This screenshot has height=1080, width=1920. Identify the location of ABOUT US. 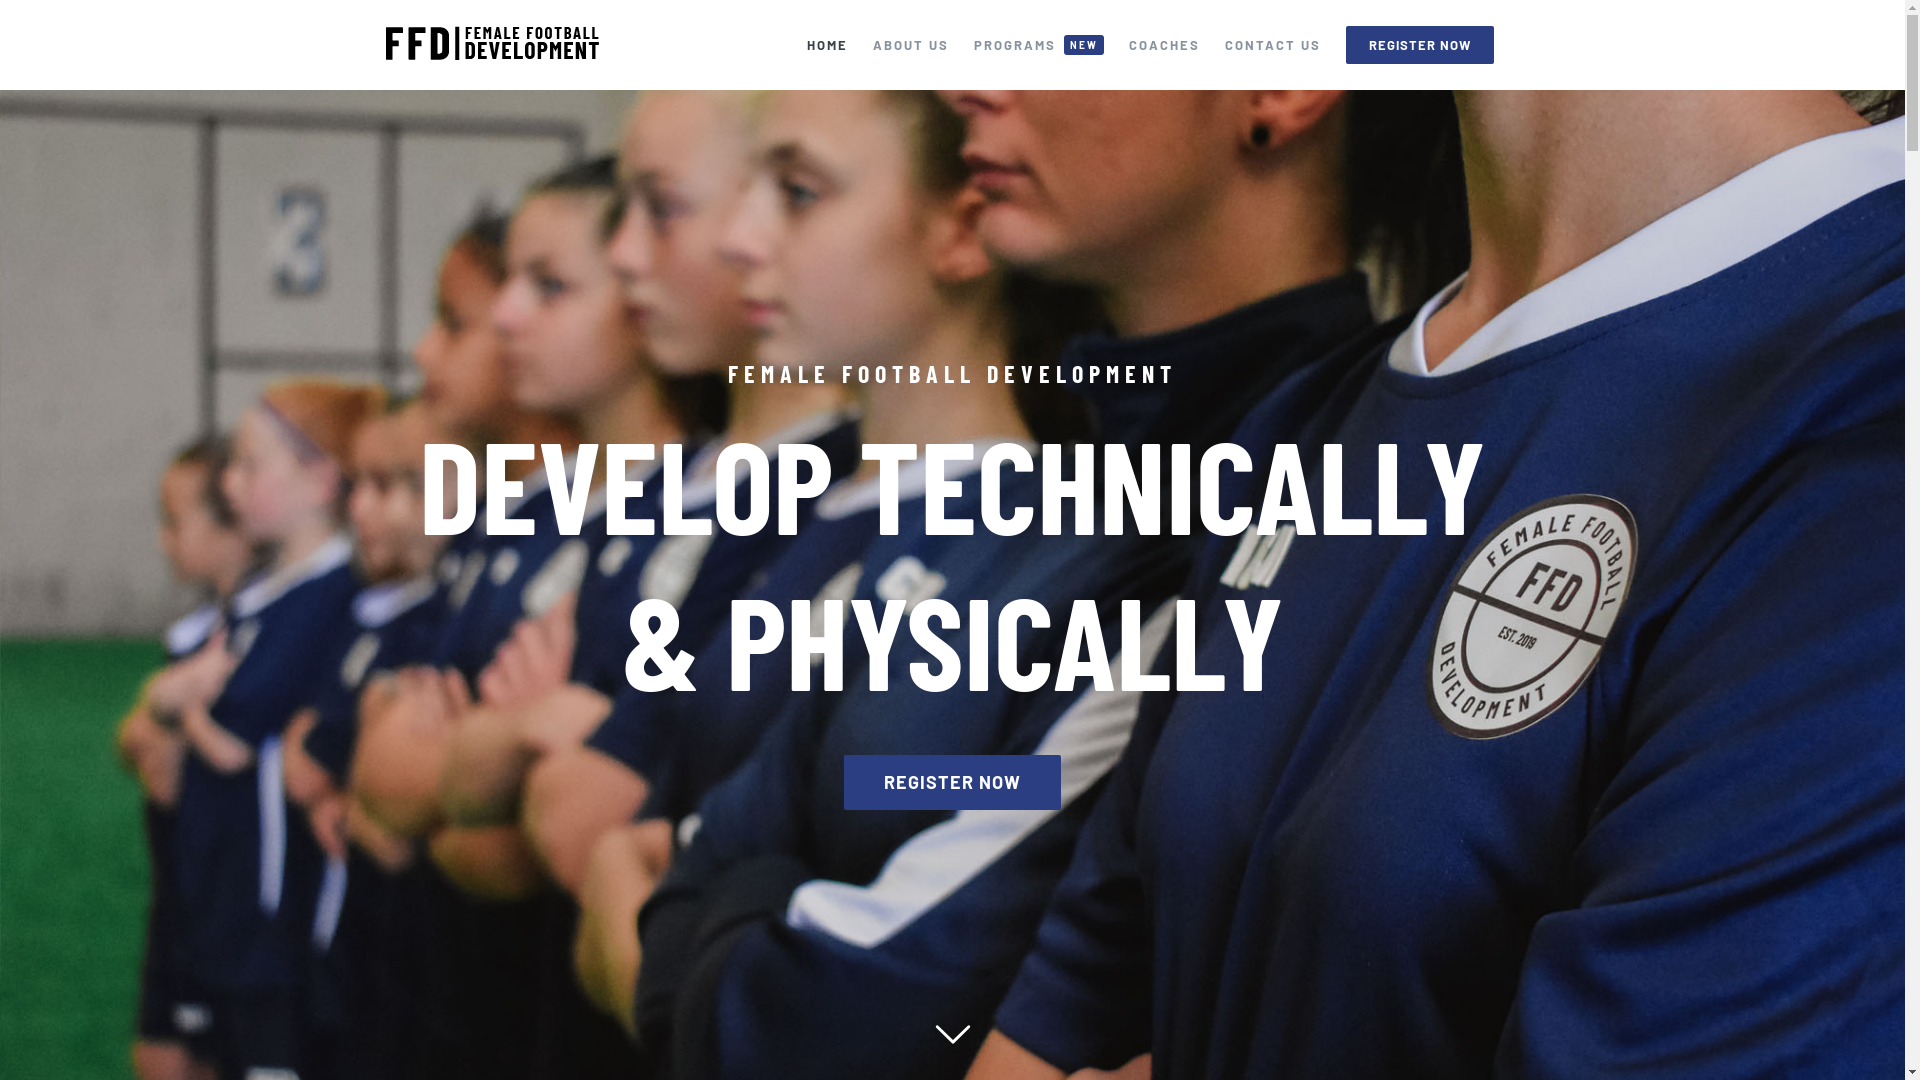
(911, 45).